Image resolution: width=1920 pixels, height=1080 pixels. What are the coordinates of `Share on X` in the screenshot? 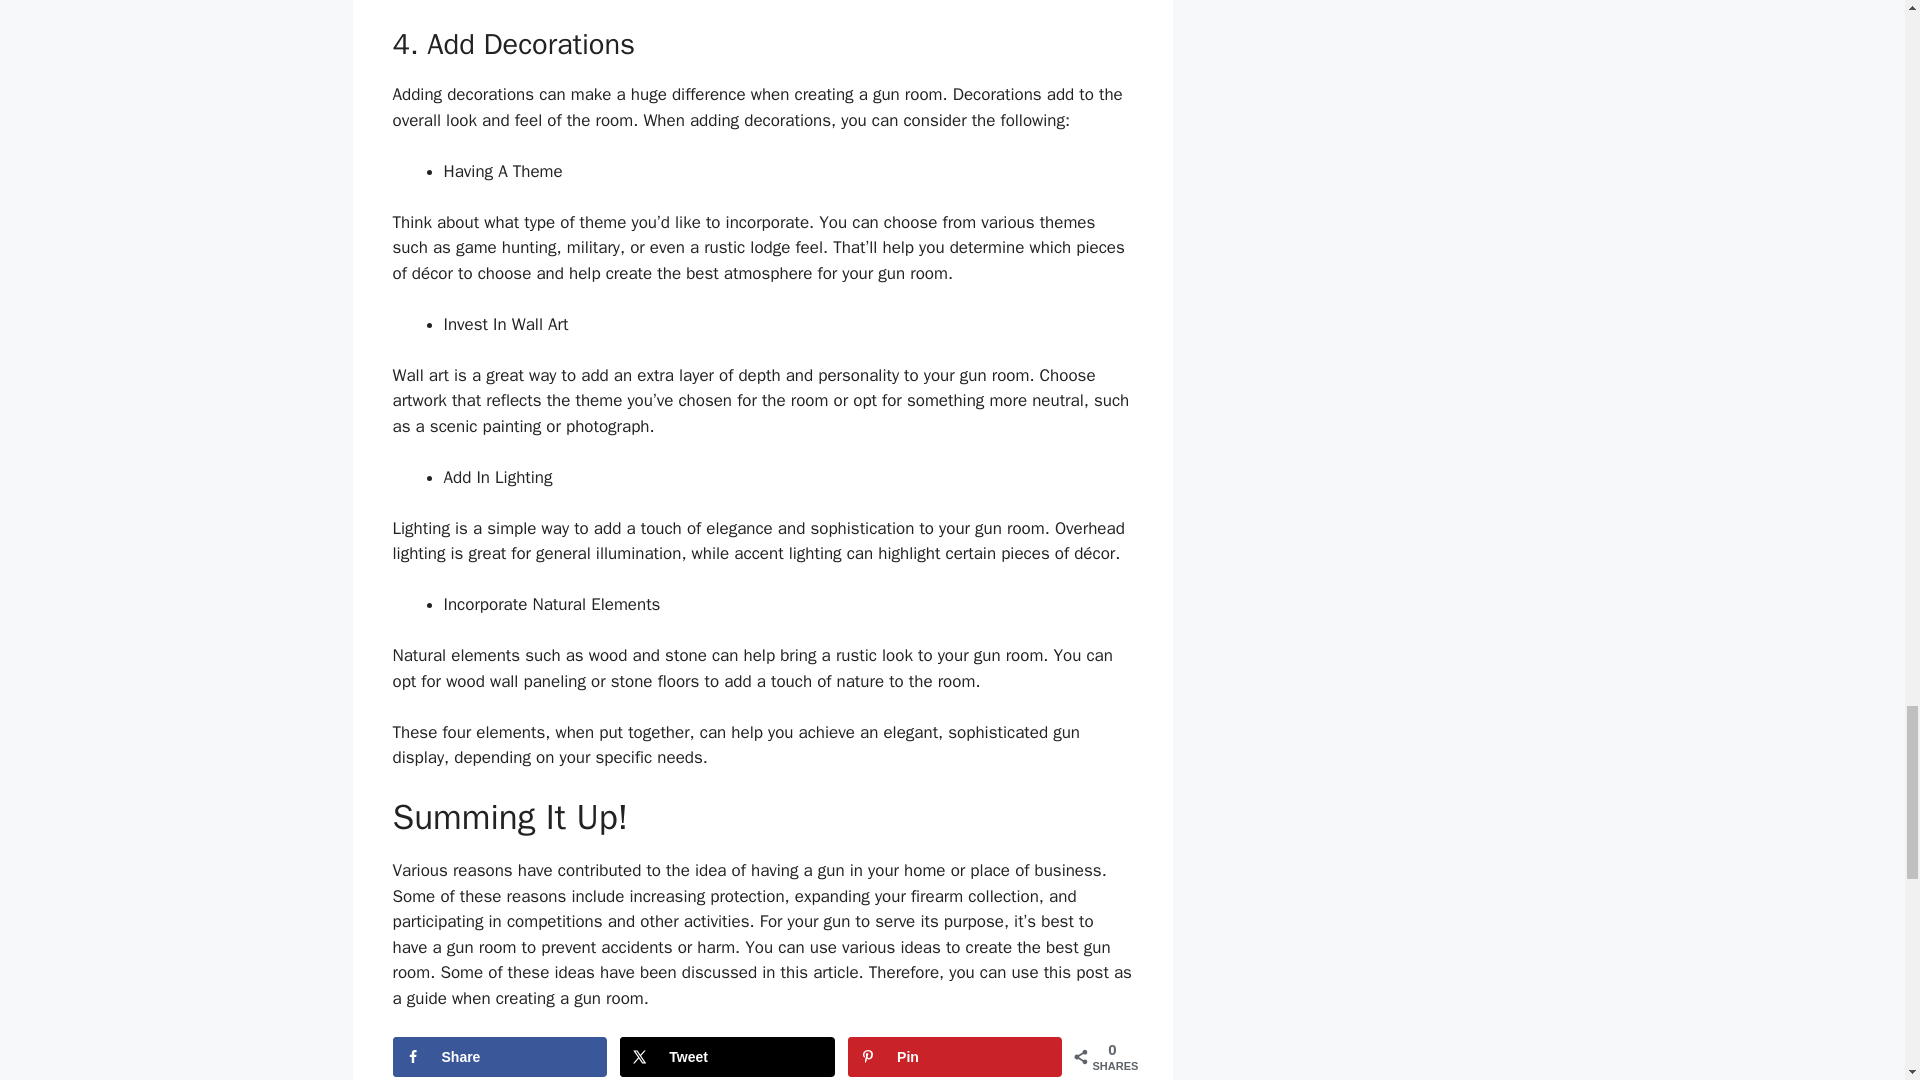 It's located at (726, 1056).